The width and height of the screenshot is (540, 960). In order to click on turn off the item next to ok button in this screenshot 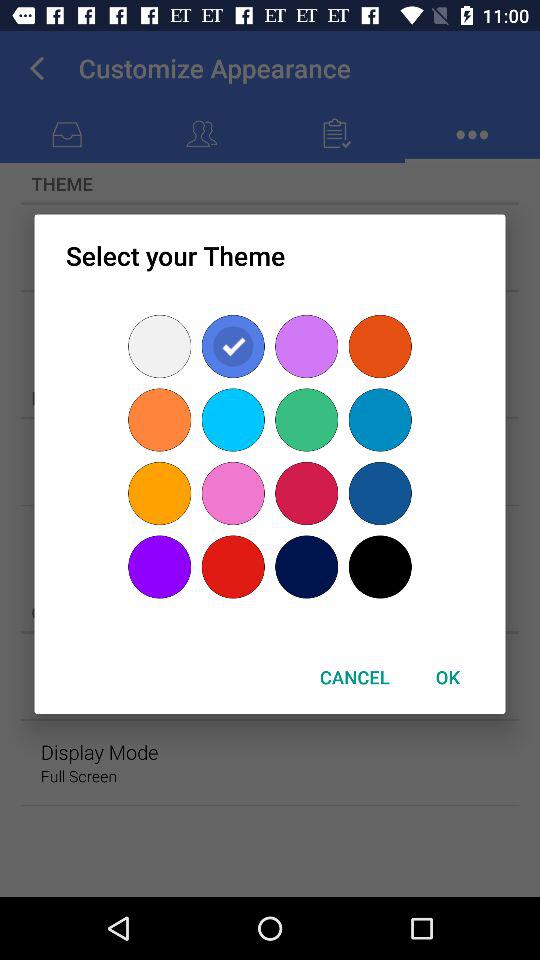, I will do `click(354, 676)`.